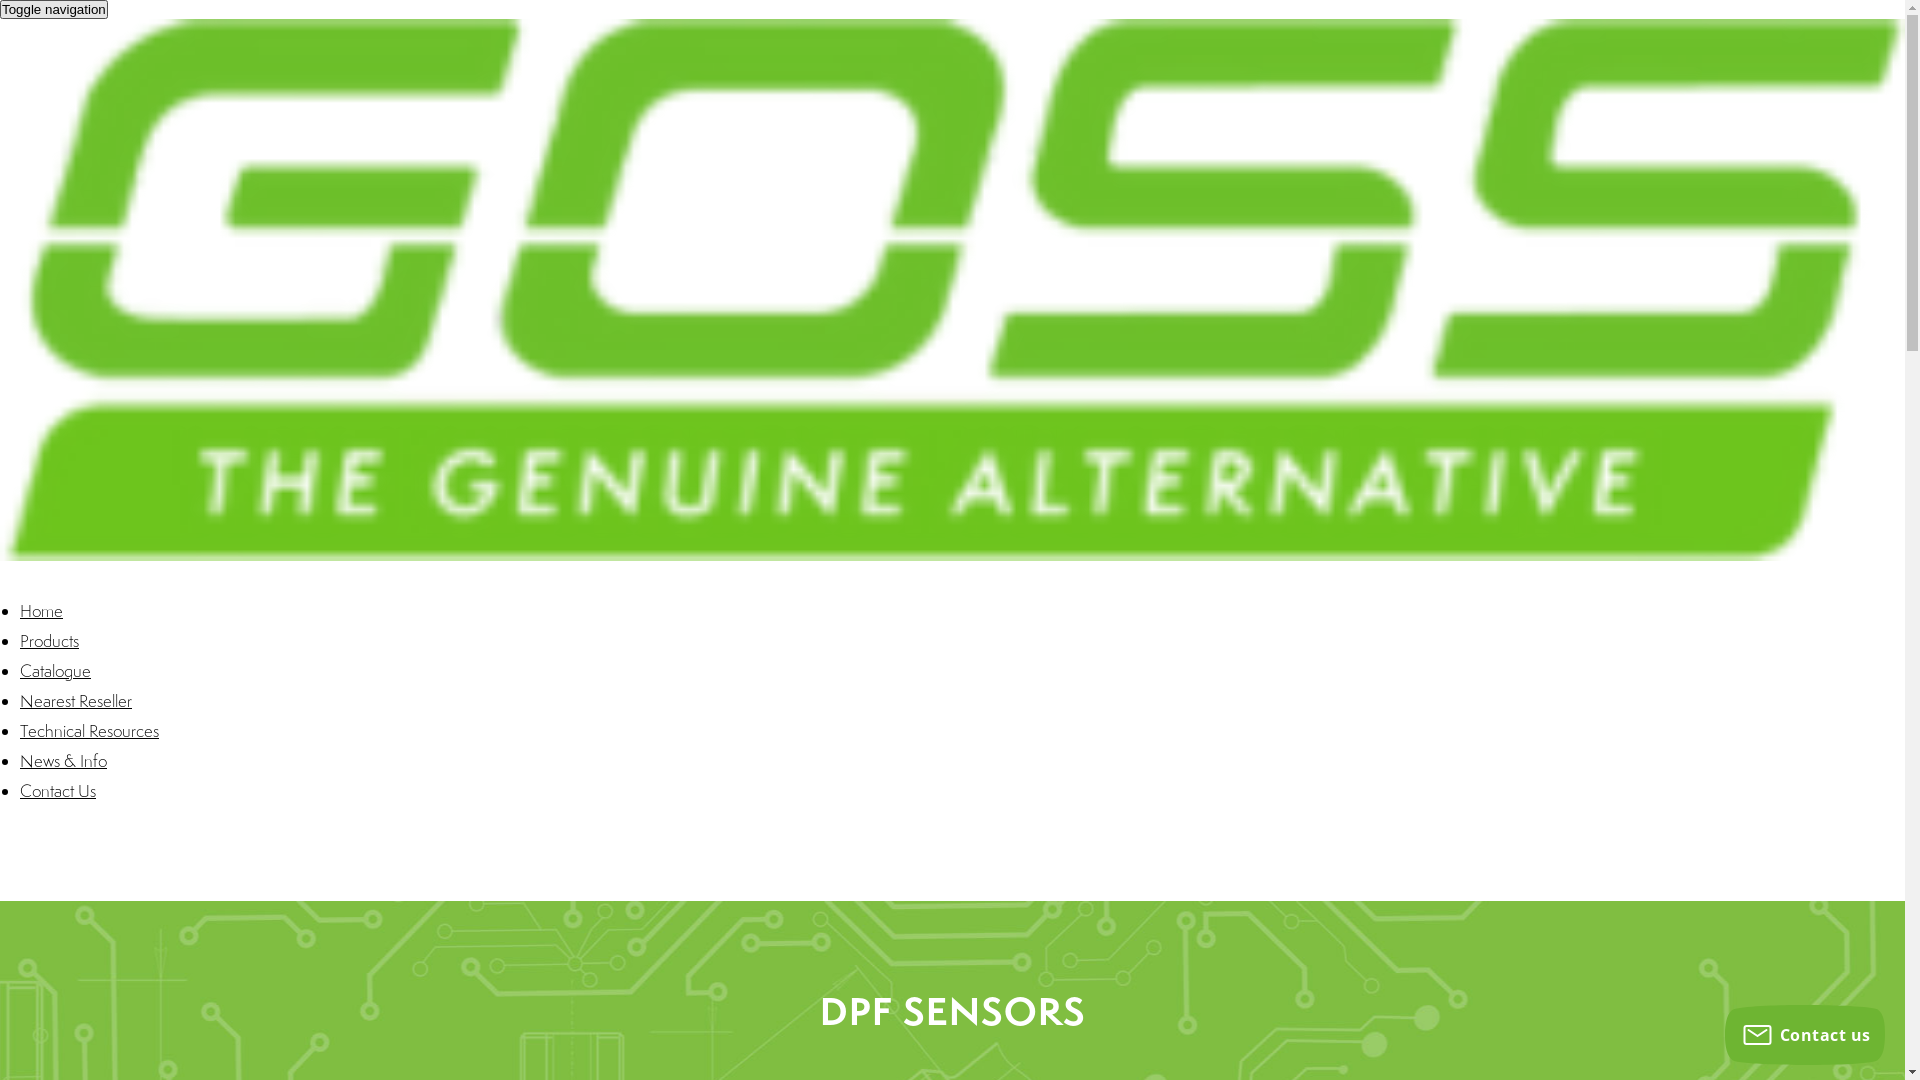 The height and width of the screenshot is (1080, 1920). Describe the element at coordinates (90, 731) in the screenshot. I see `Technical Resources` at that location.